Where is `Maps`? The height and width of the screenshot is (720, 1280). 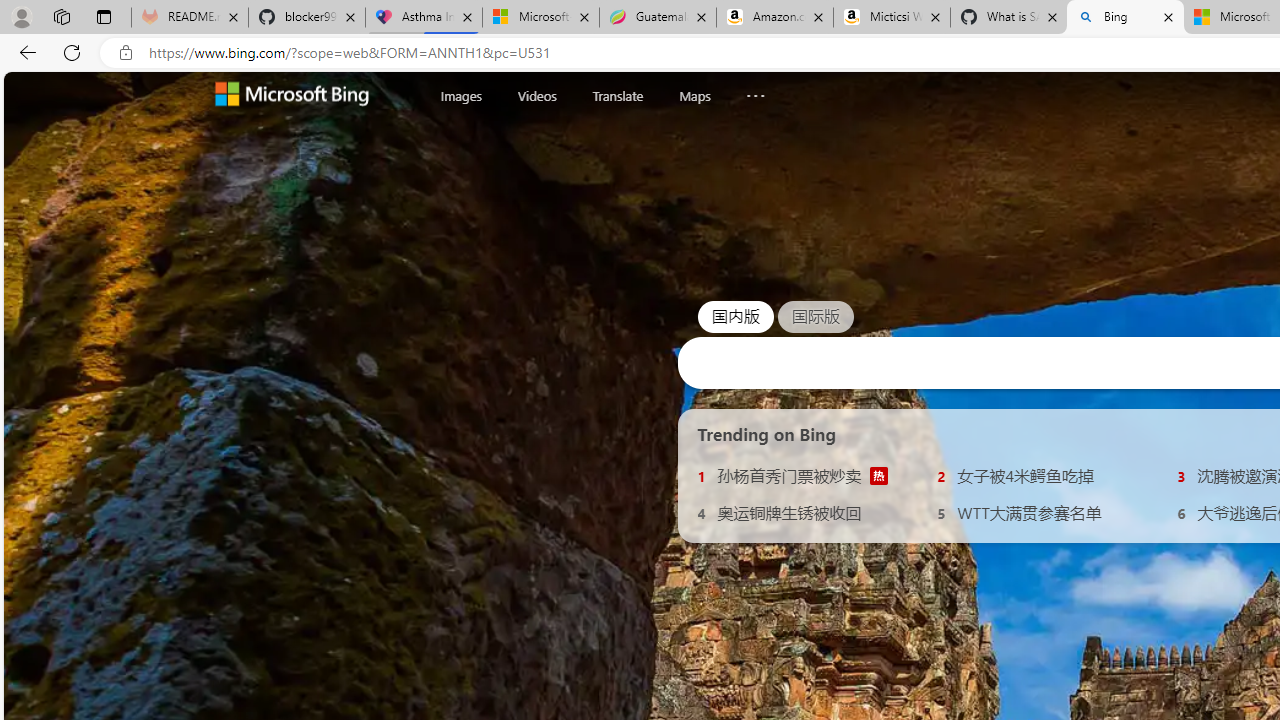
Maps is located at coordinates (694, 96).